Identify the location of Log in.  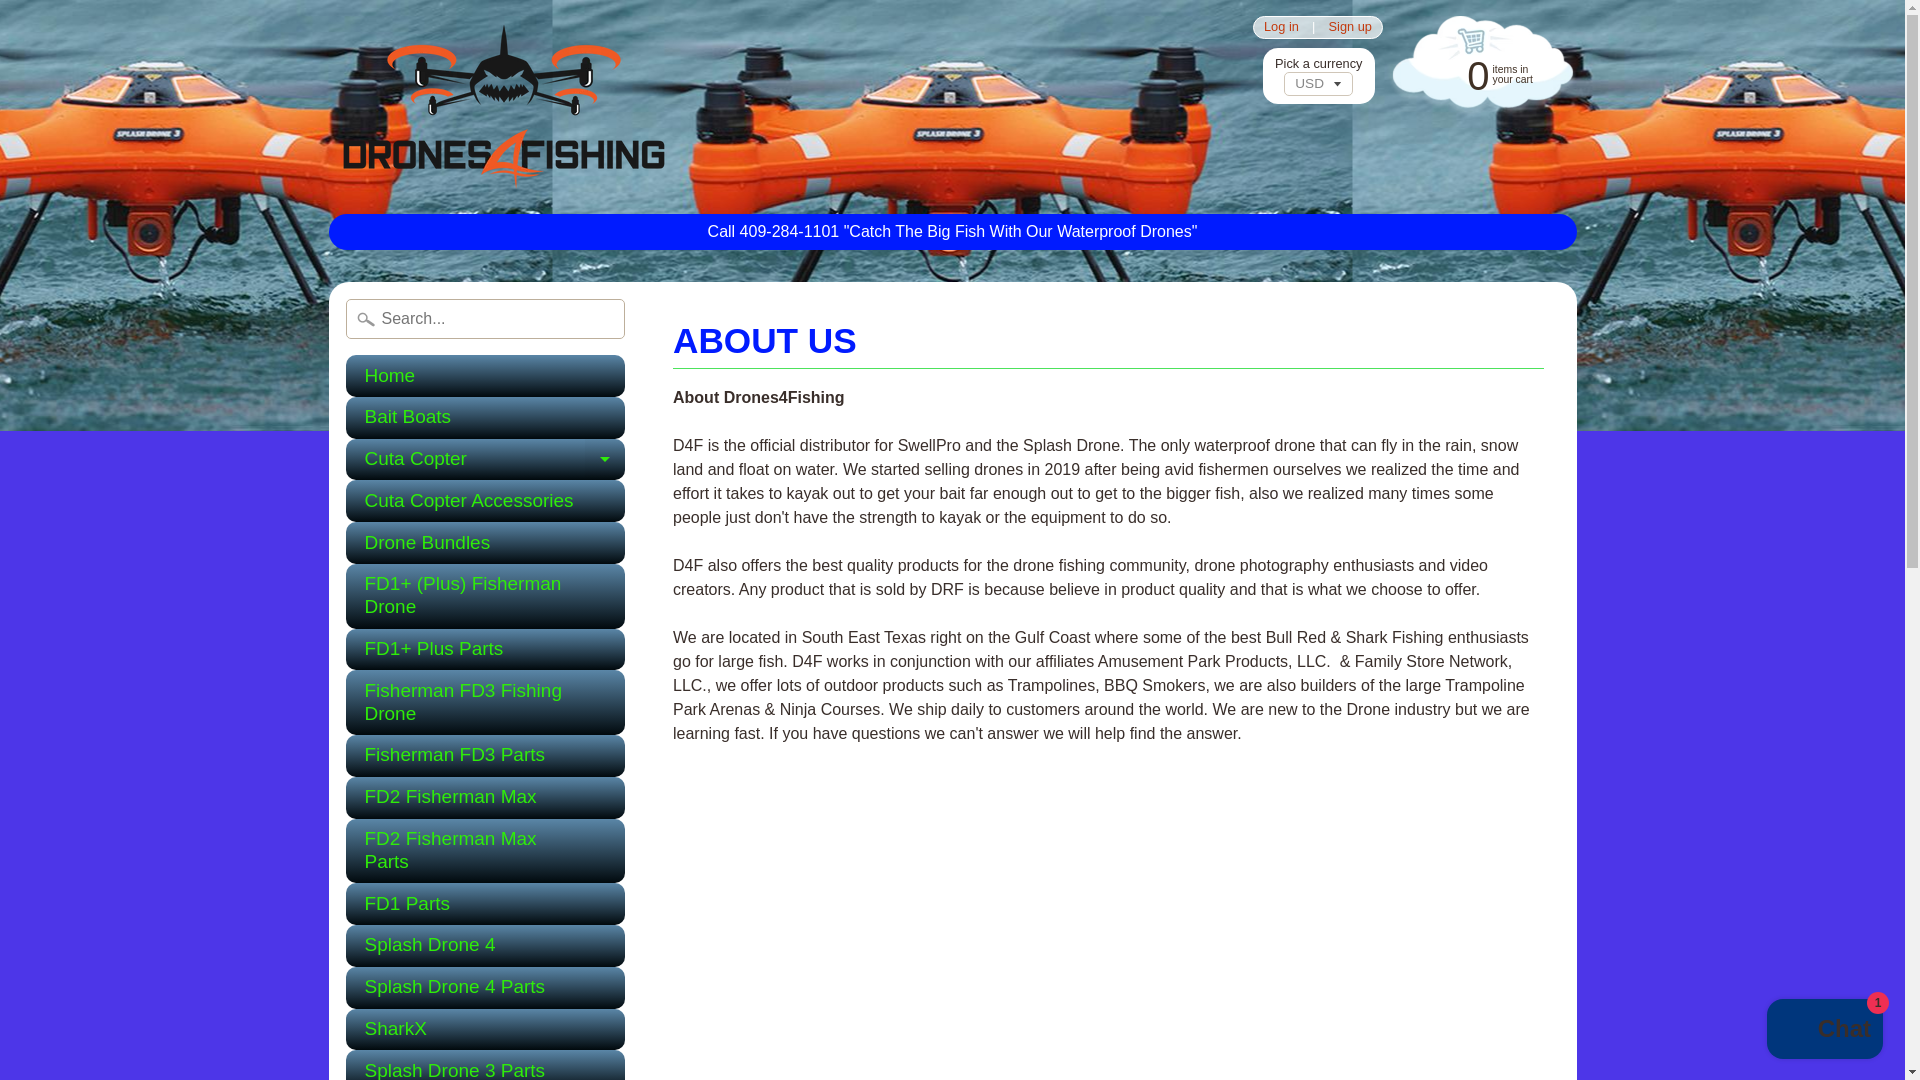
(485, 702).